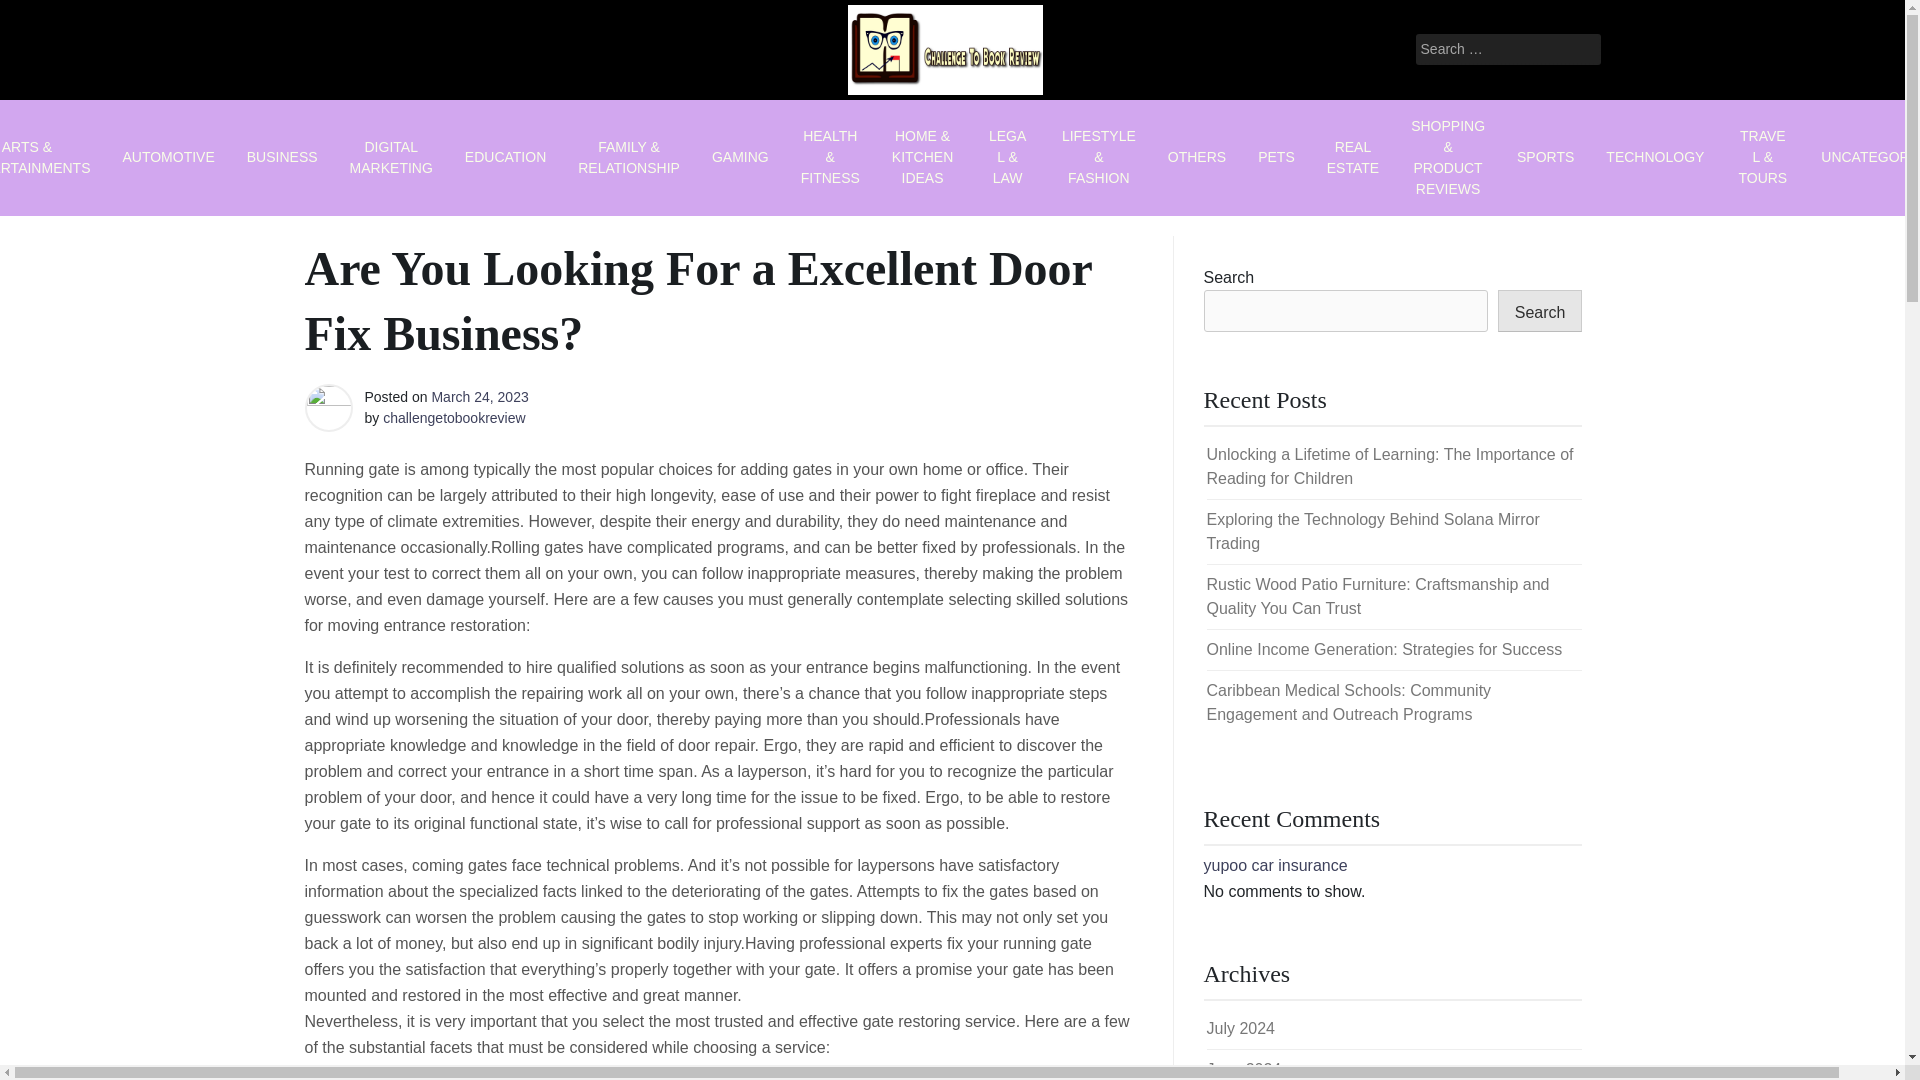 The width and height of the screenshot is (1920, 1080). I want to click on Exploring the Technology Behind Solana Mirror Trading, so click(1372, 530).